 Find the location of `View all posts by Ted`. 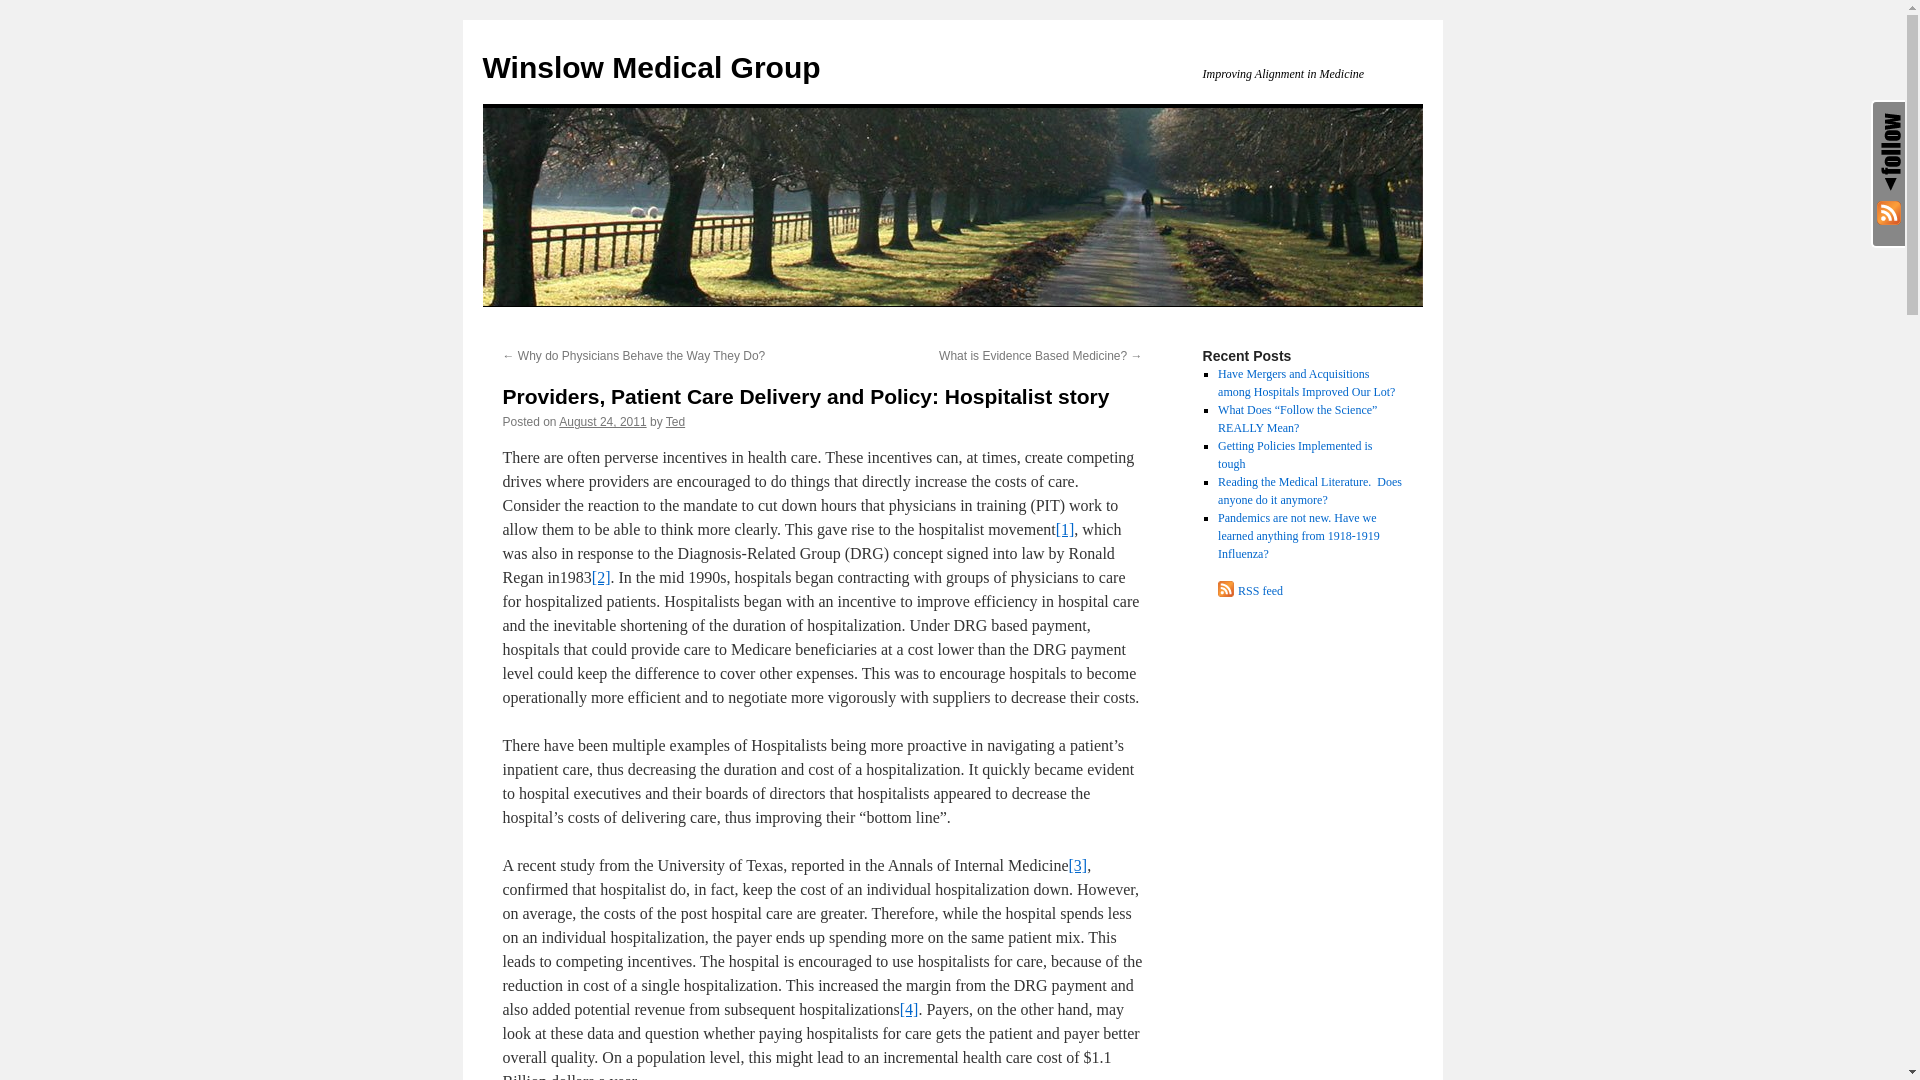

View all posts by Ted is located at coordinates (676, 421).